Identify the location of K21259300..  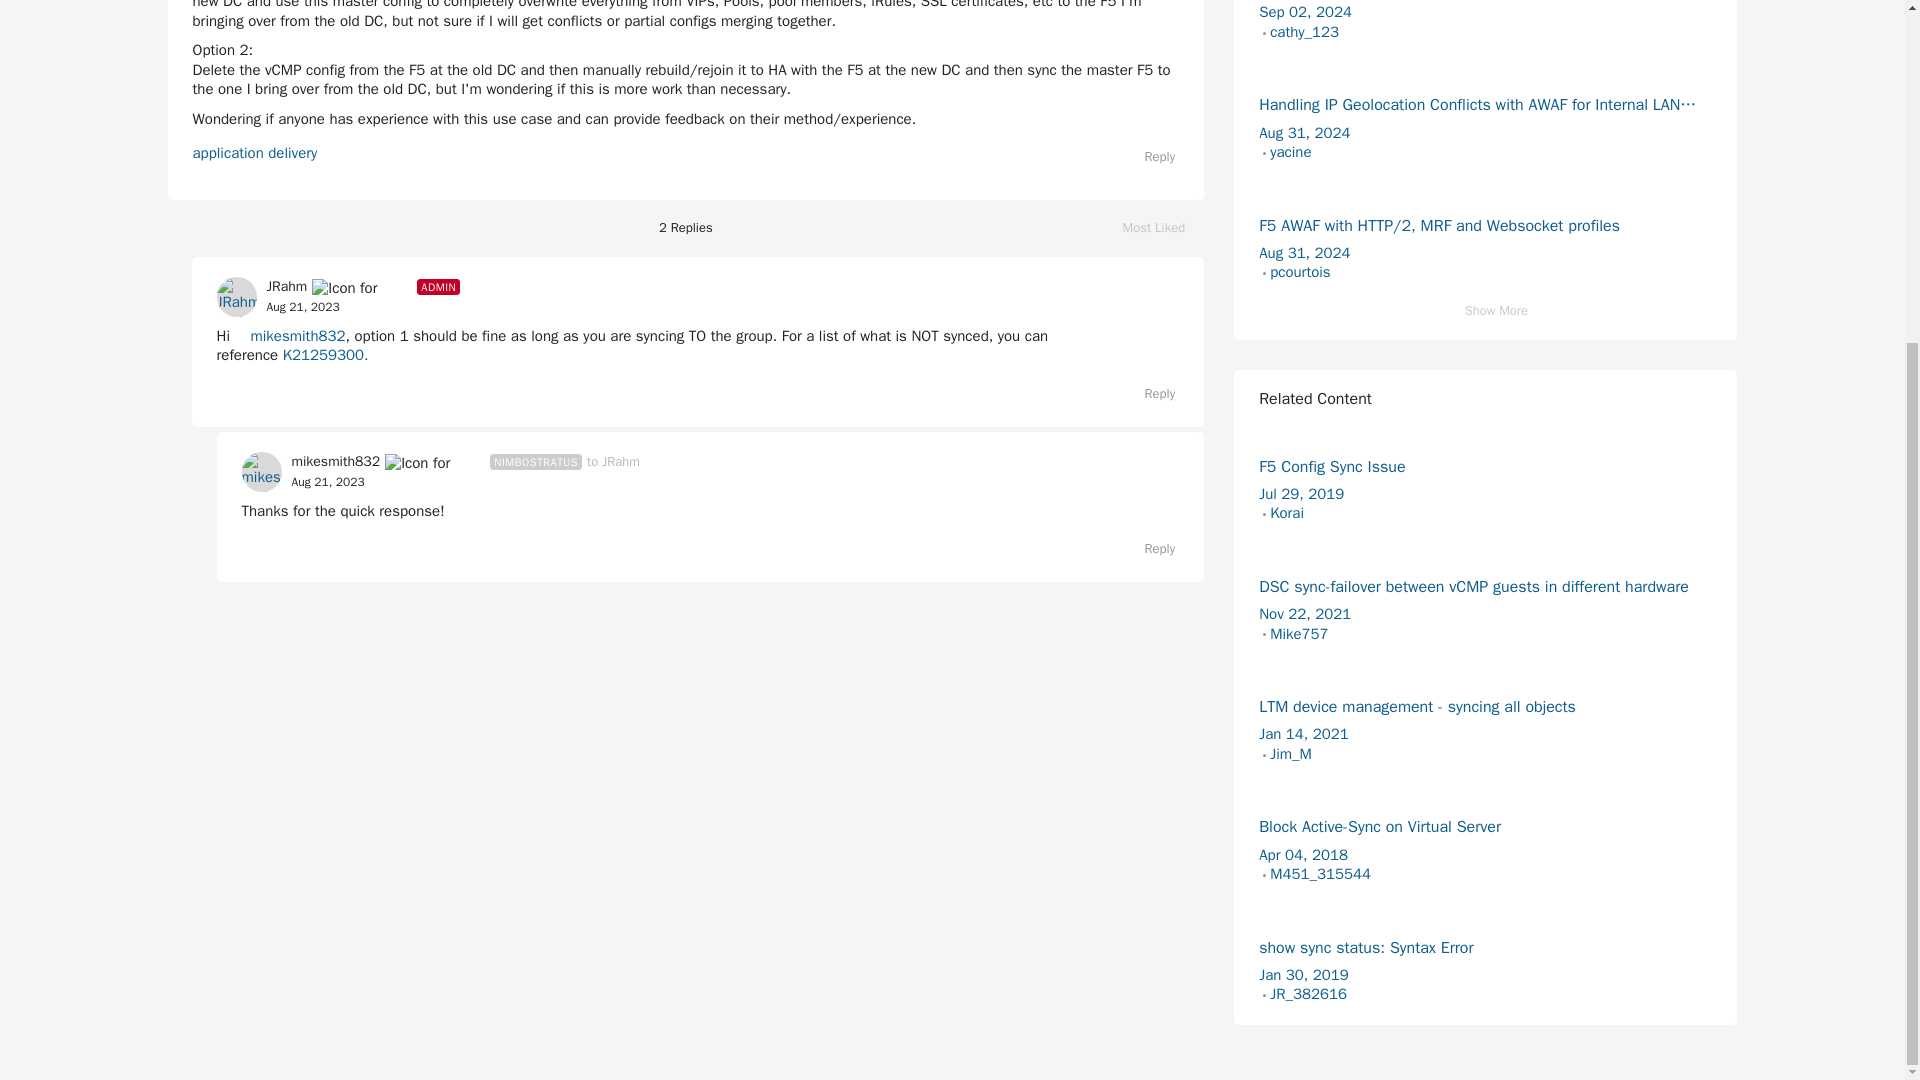
(325, 354).